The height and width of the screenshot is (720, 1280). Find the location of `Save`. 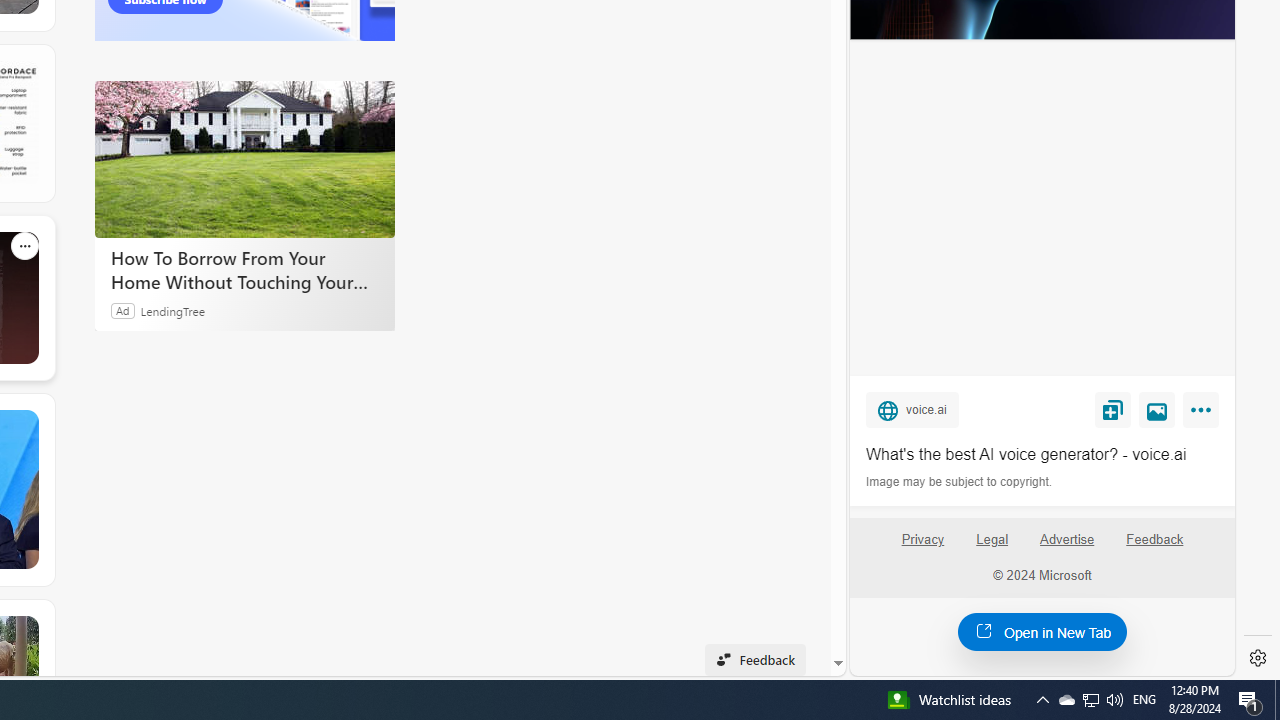

Save is located at coordinates (1112, 409).